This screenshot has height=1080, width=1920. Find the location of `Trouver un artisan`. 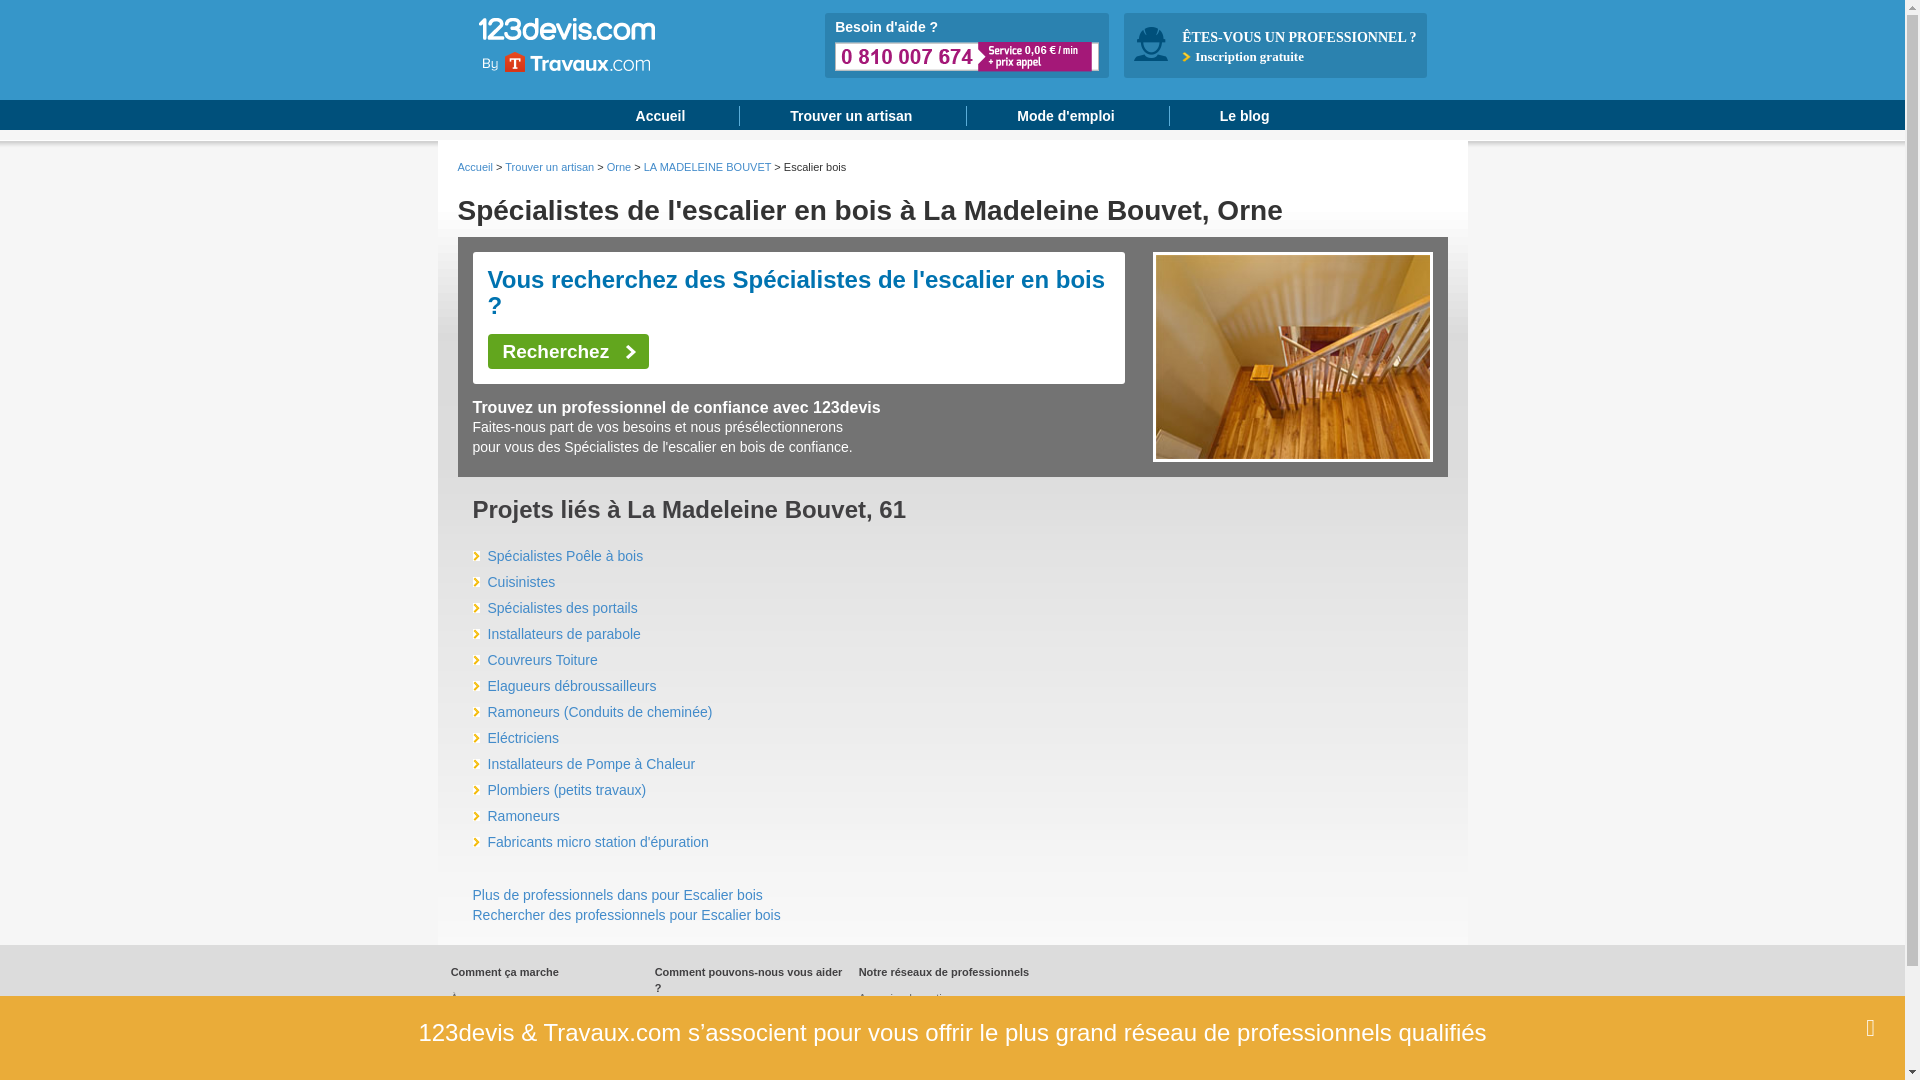

Trouver un artisan is located at coordinates (851, 116).